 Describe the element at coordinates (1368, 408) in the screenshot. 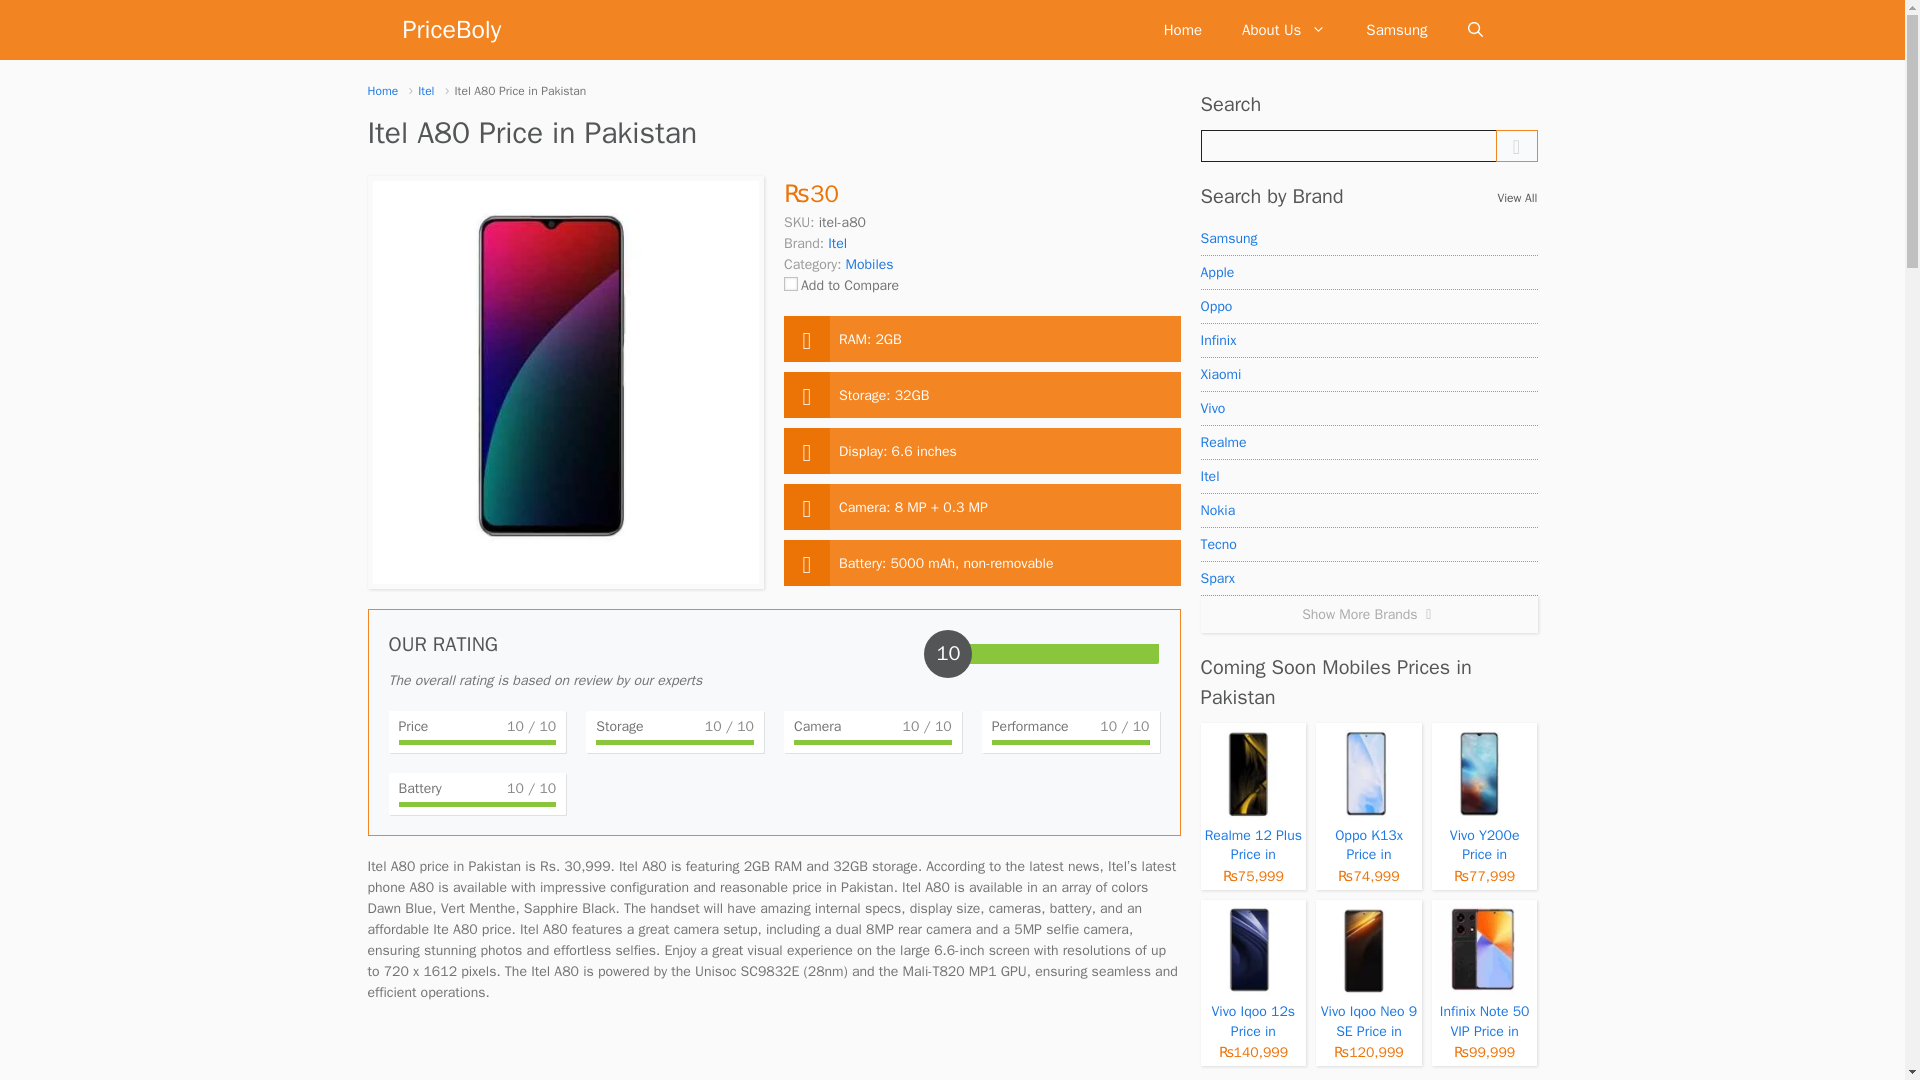

I see `Vivo` at that location.